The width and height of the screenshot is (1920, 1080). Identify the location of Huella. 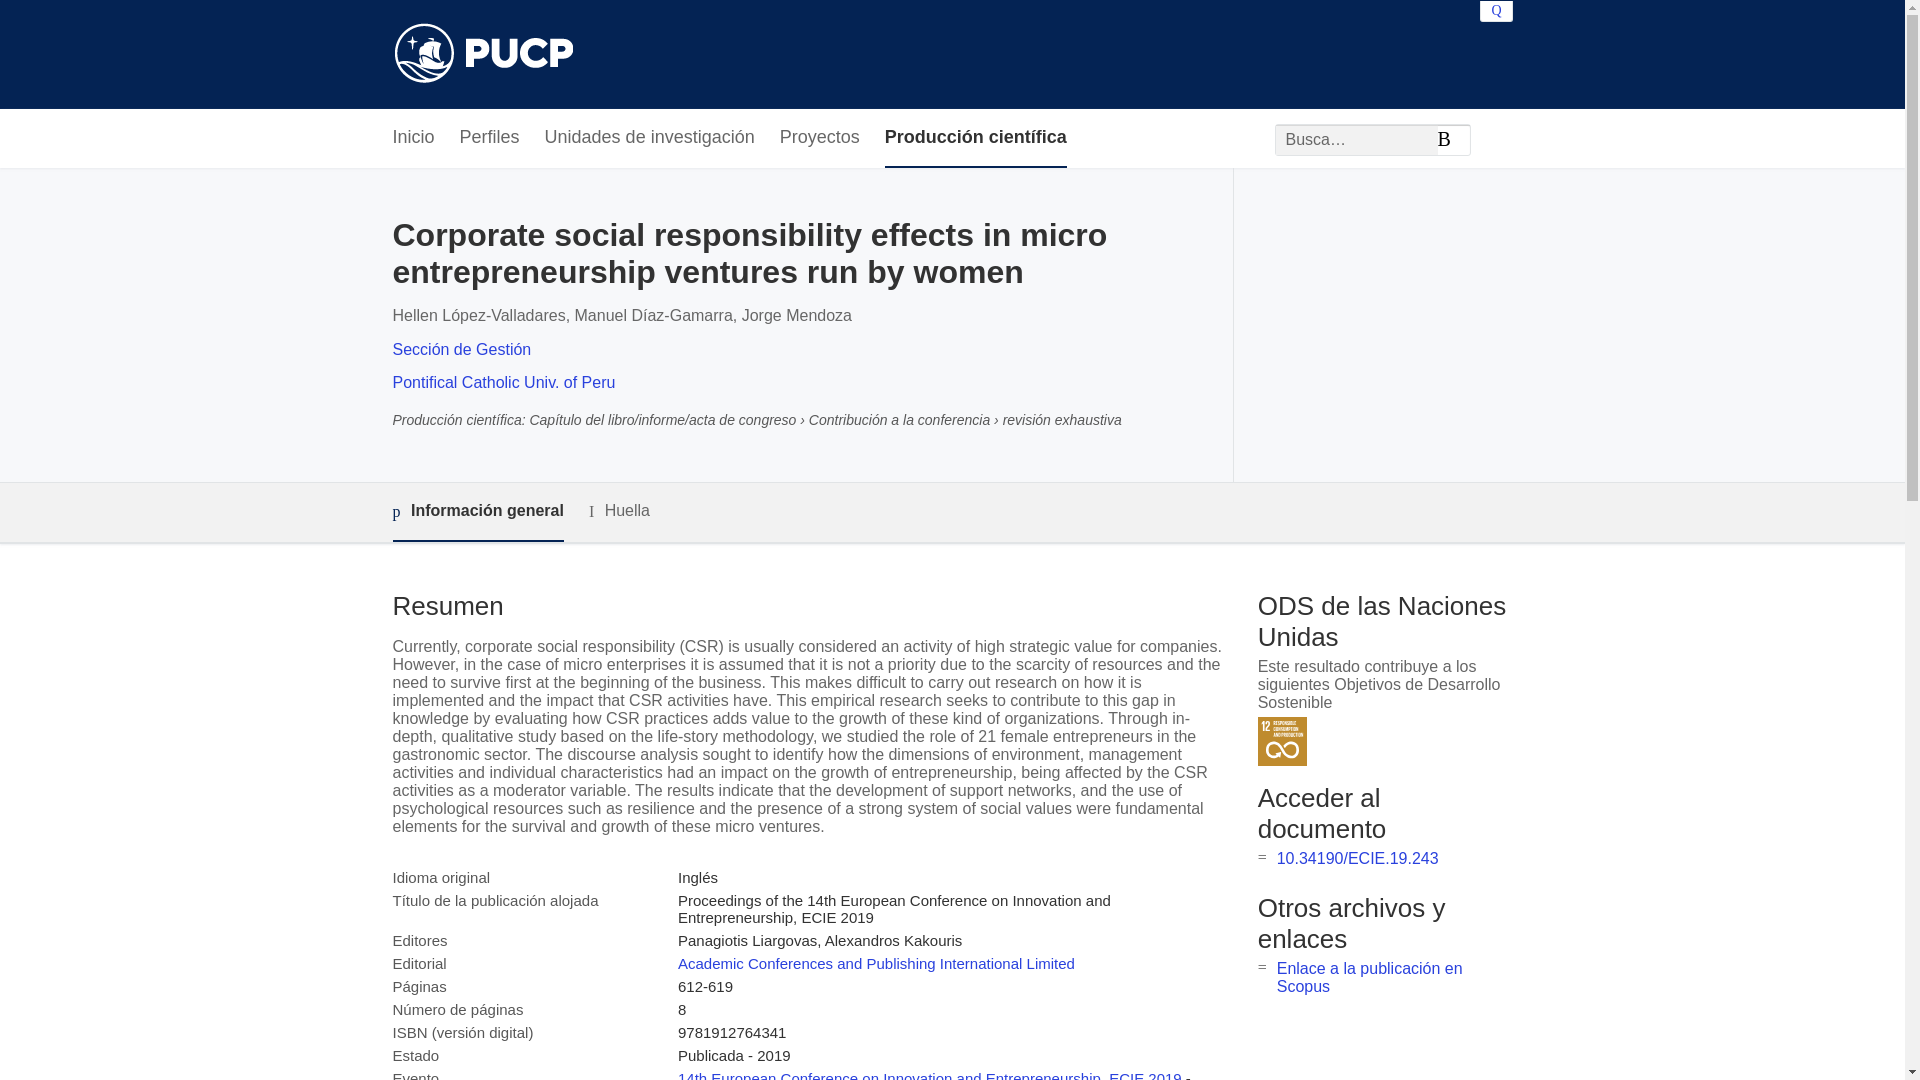
(620, 511).